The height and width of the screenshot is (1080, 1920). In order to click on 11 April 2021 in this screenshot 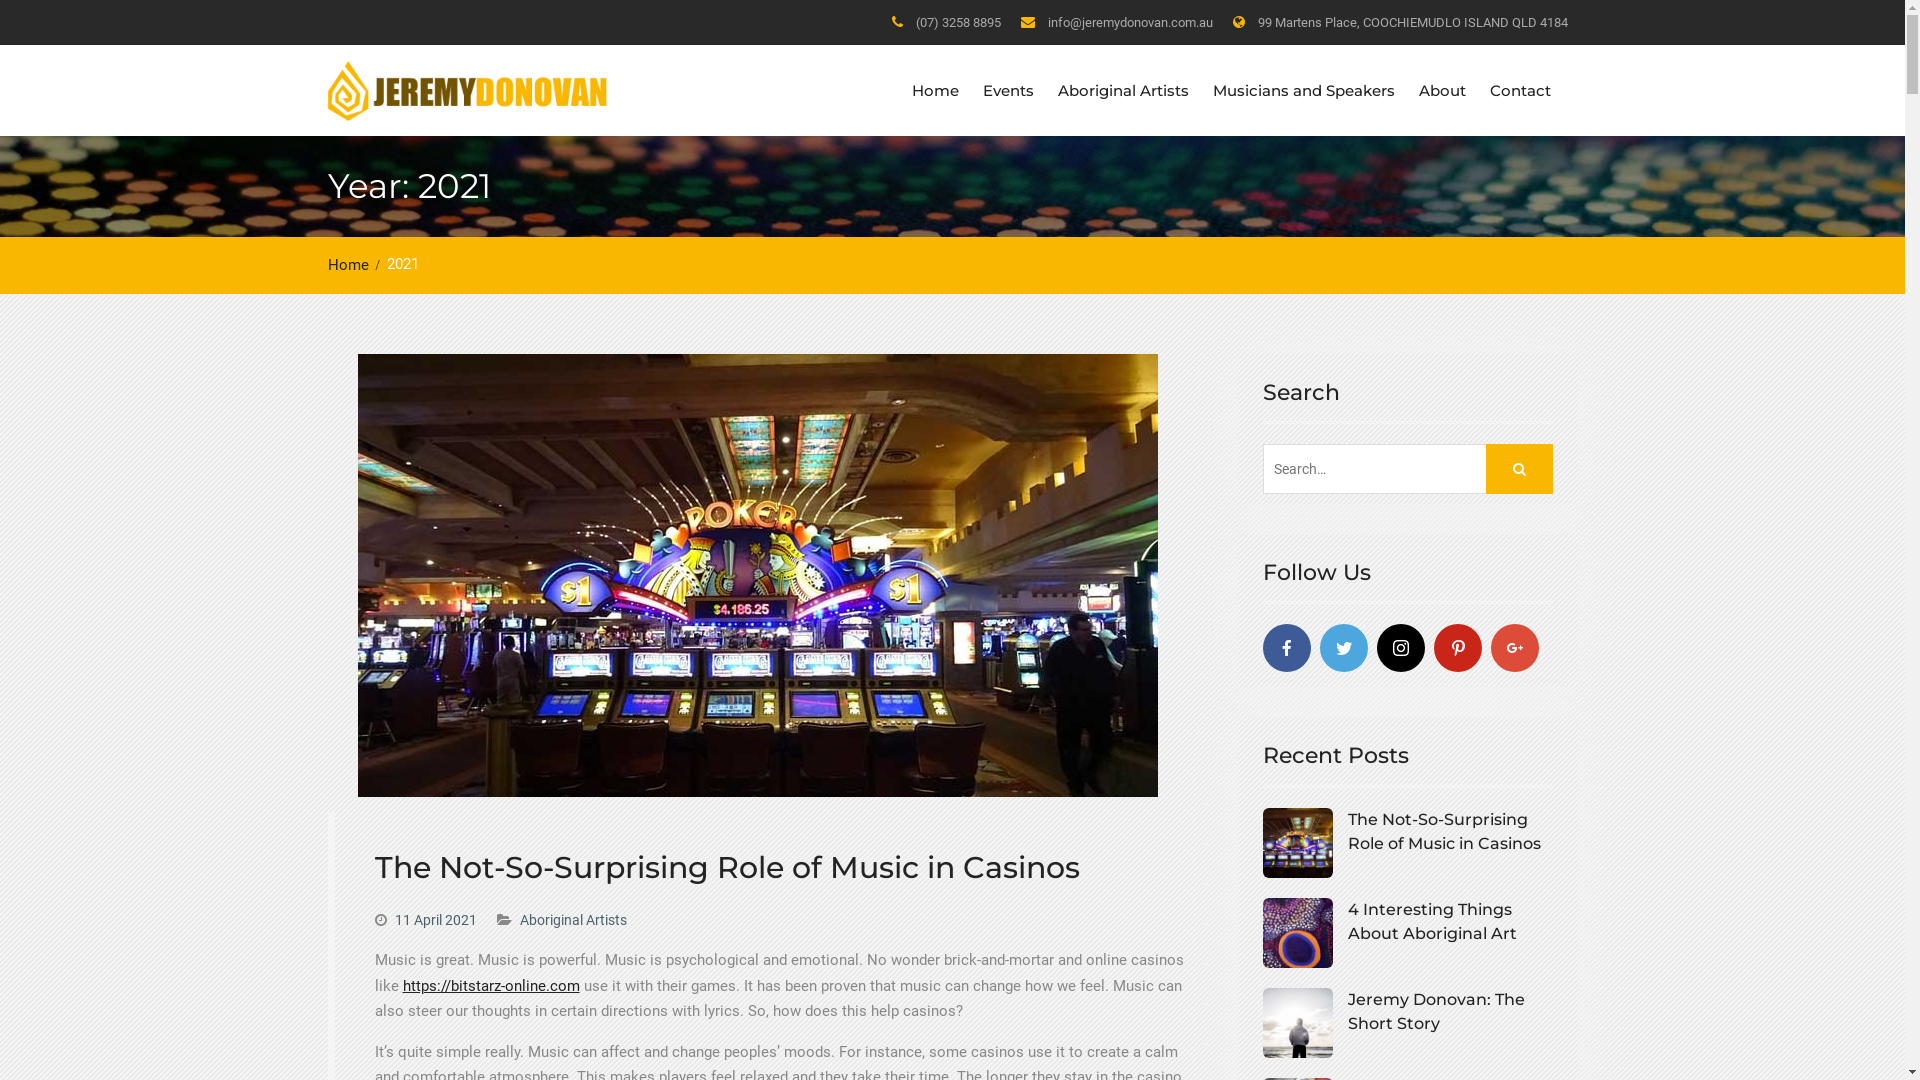, I will do `click(435, 920)`.